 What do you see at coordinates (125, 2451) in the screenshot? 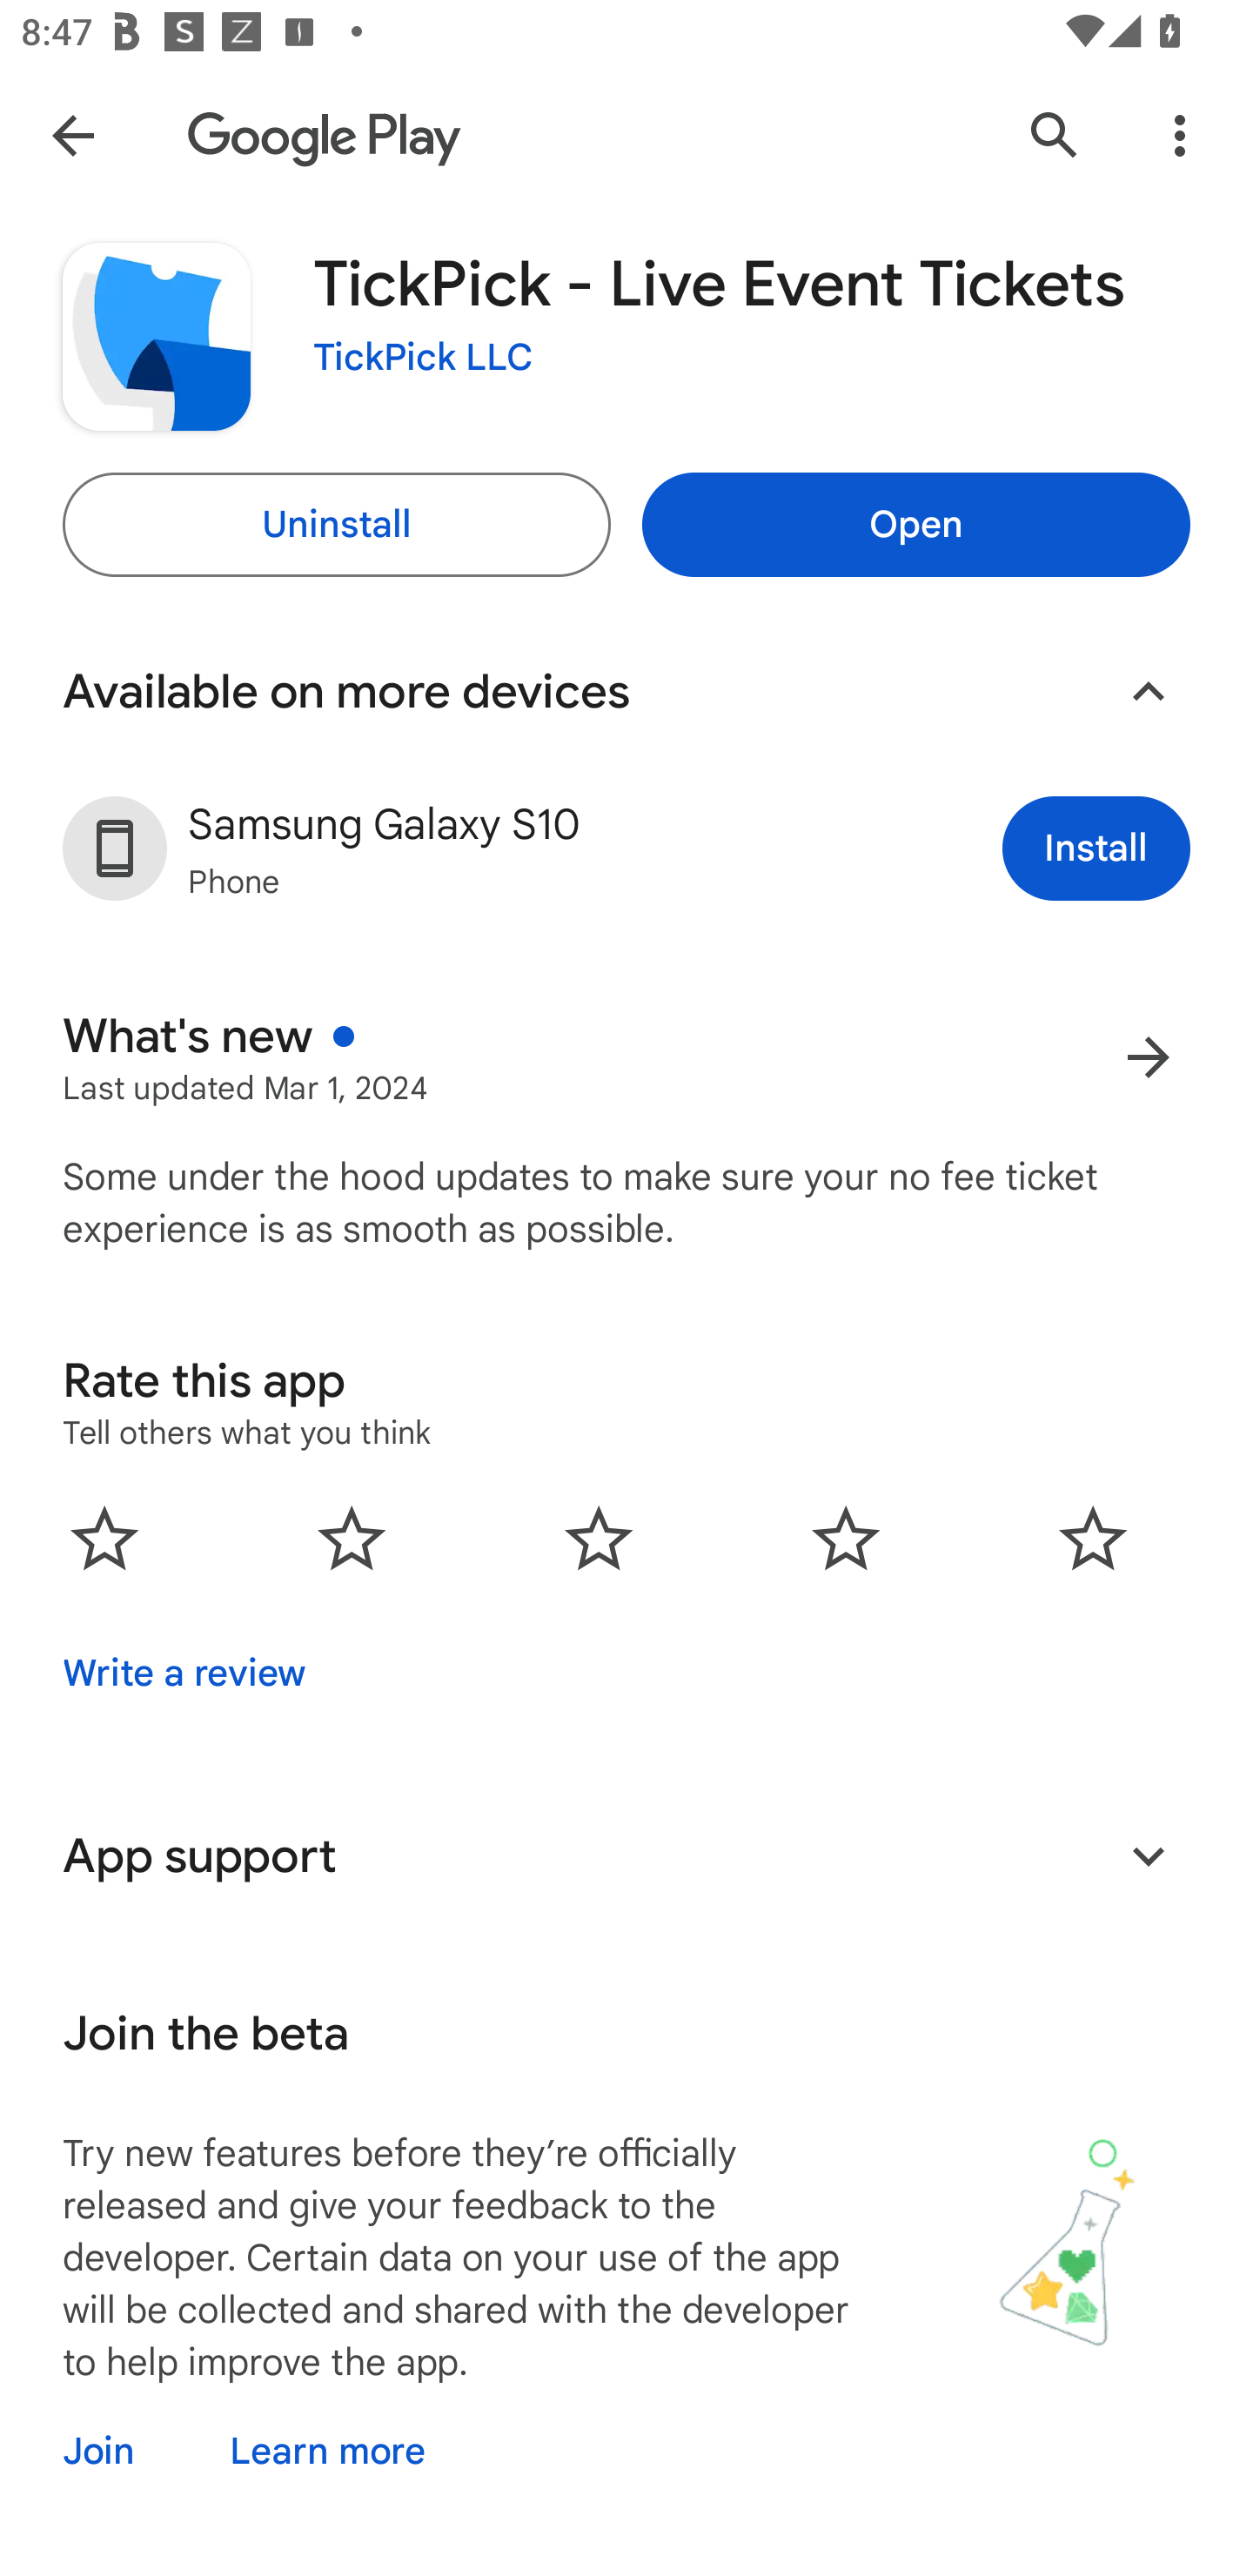
I see `Join` at bounding box center [125, 2451].